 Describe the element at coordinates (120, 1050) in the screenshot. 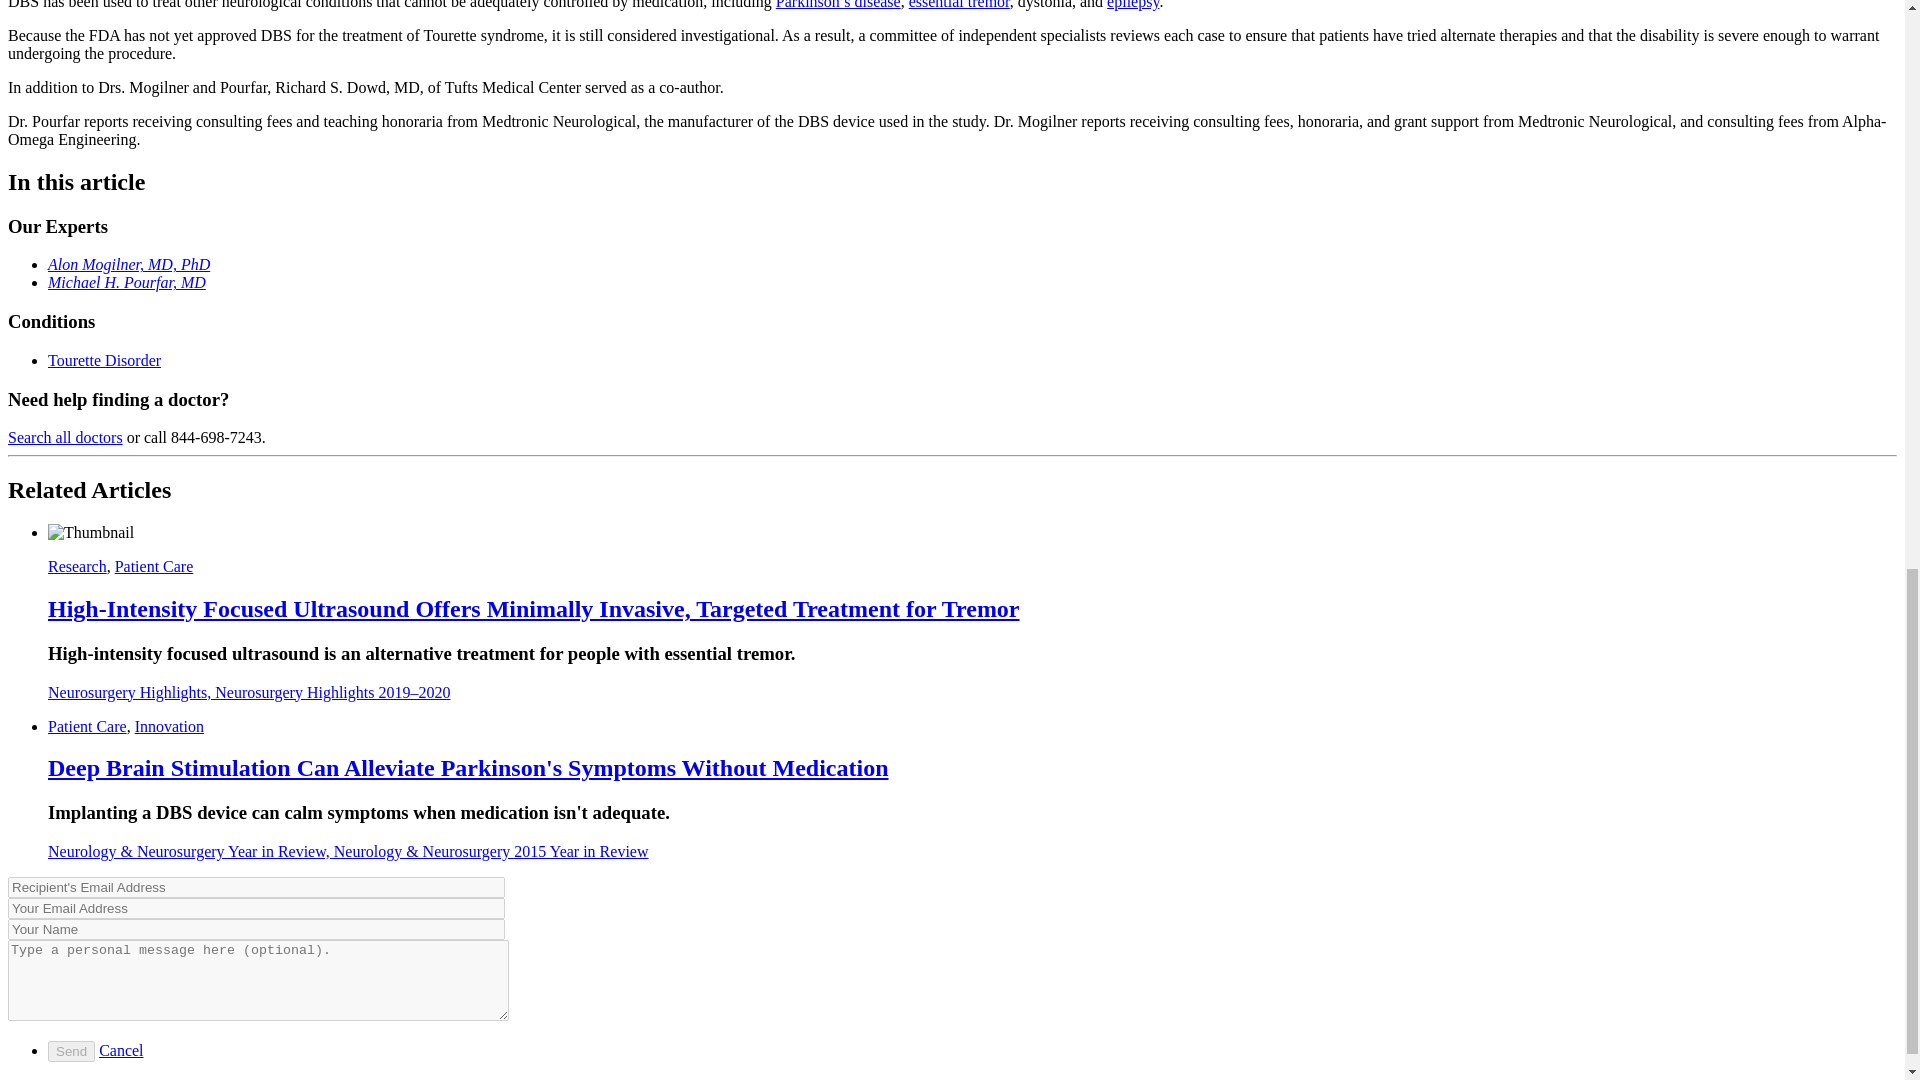

I see `Cancel` at that location.